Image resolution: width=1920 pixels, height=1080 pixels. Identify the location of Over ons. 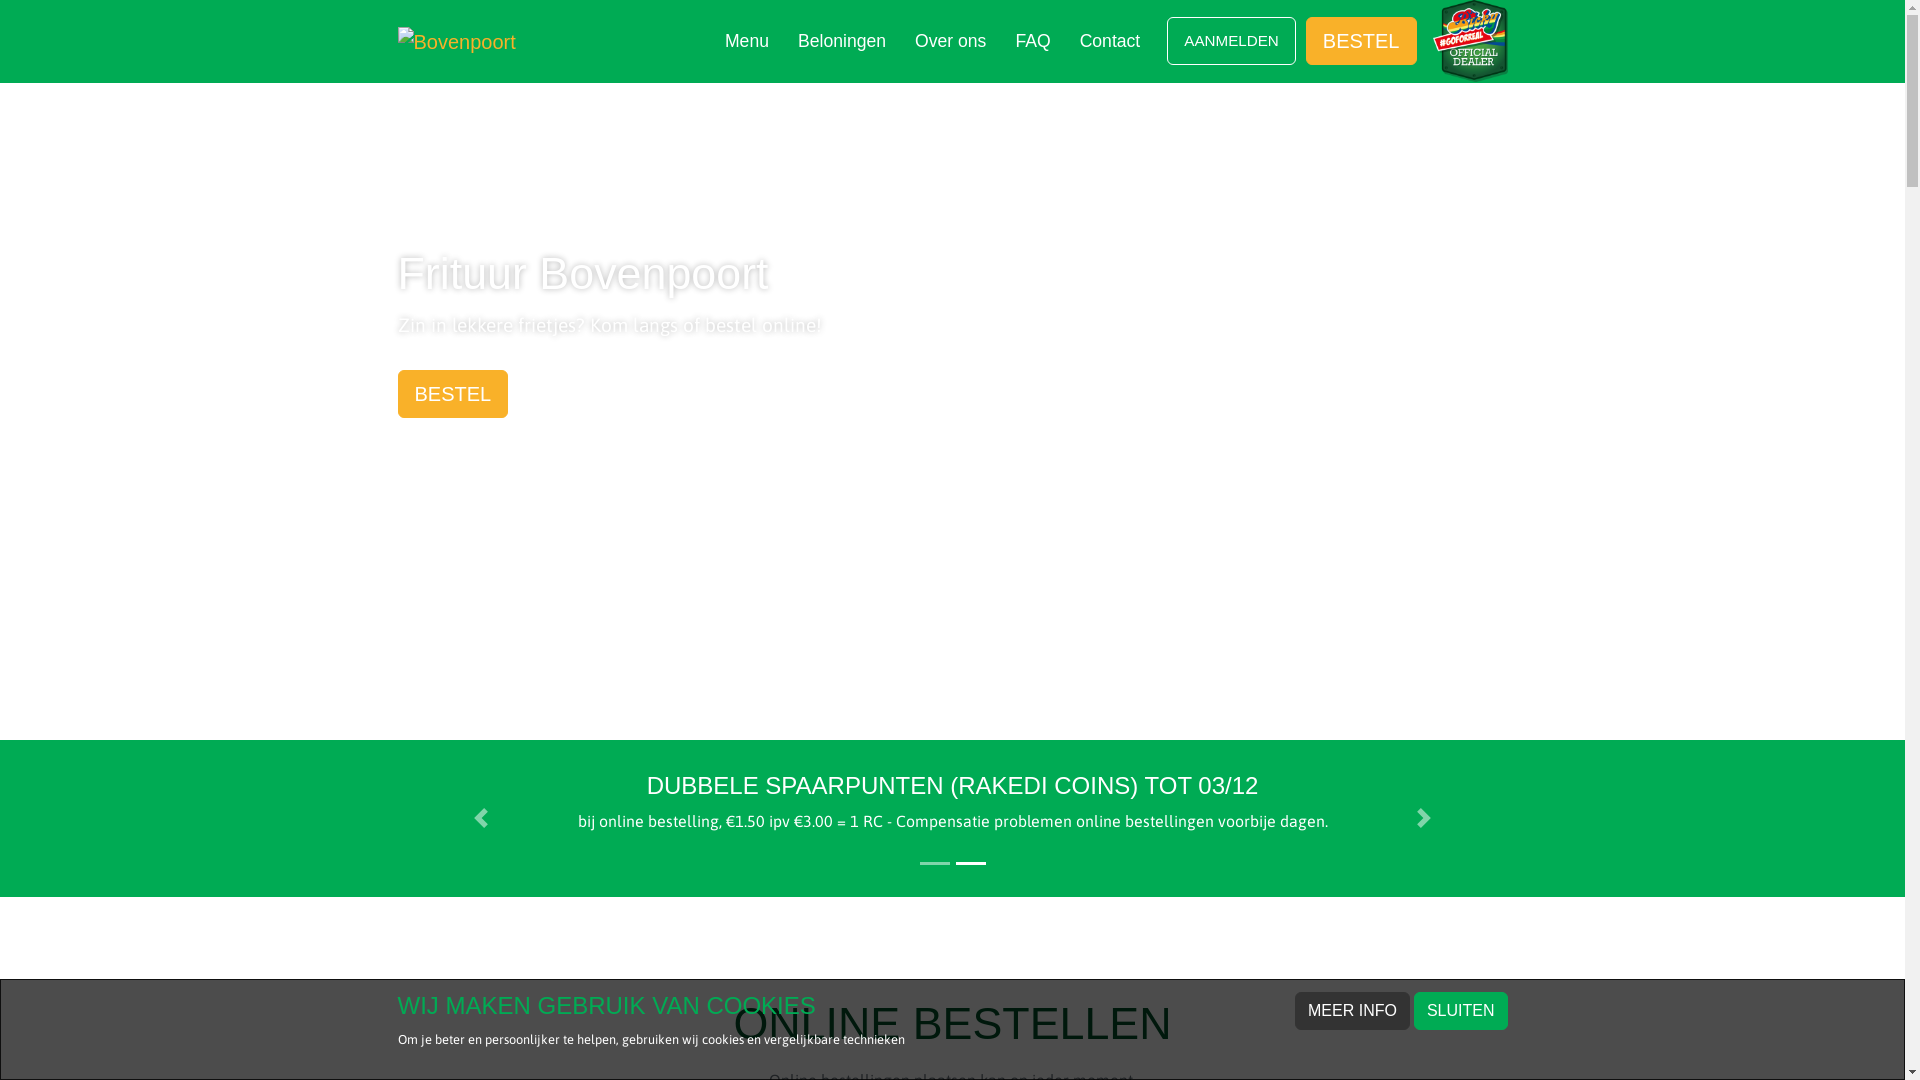
(950, 40).